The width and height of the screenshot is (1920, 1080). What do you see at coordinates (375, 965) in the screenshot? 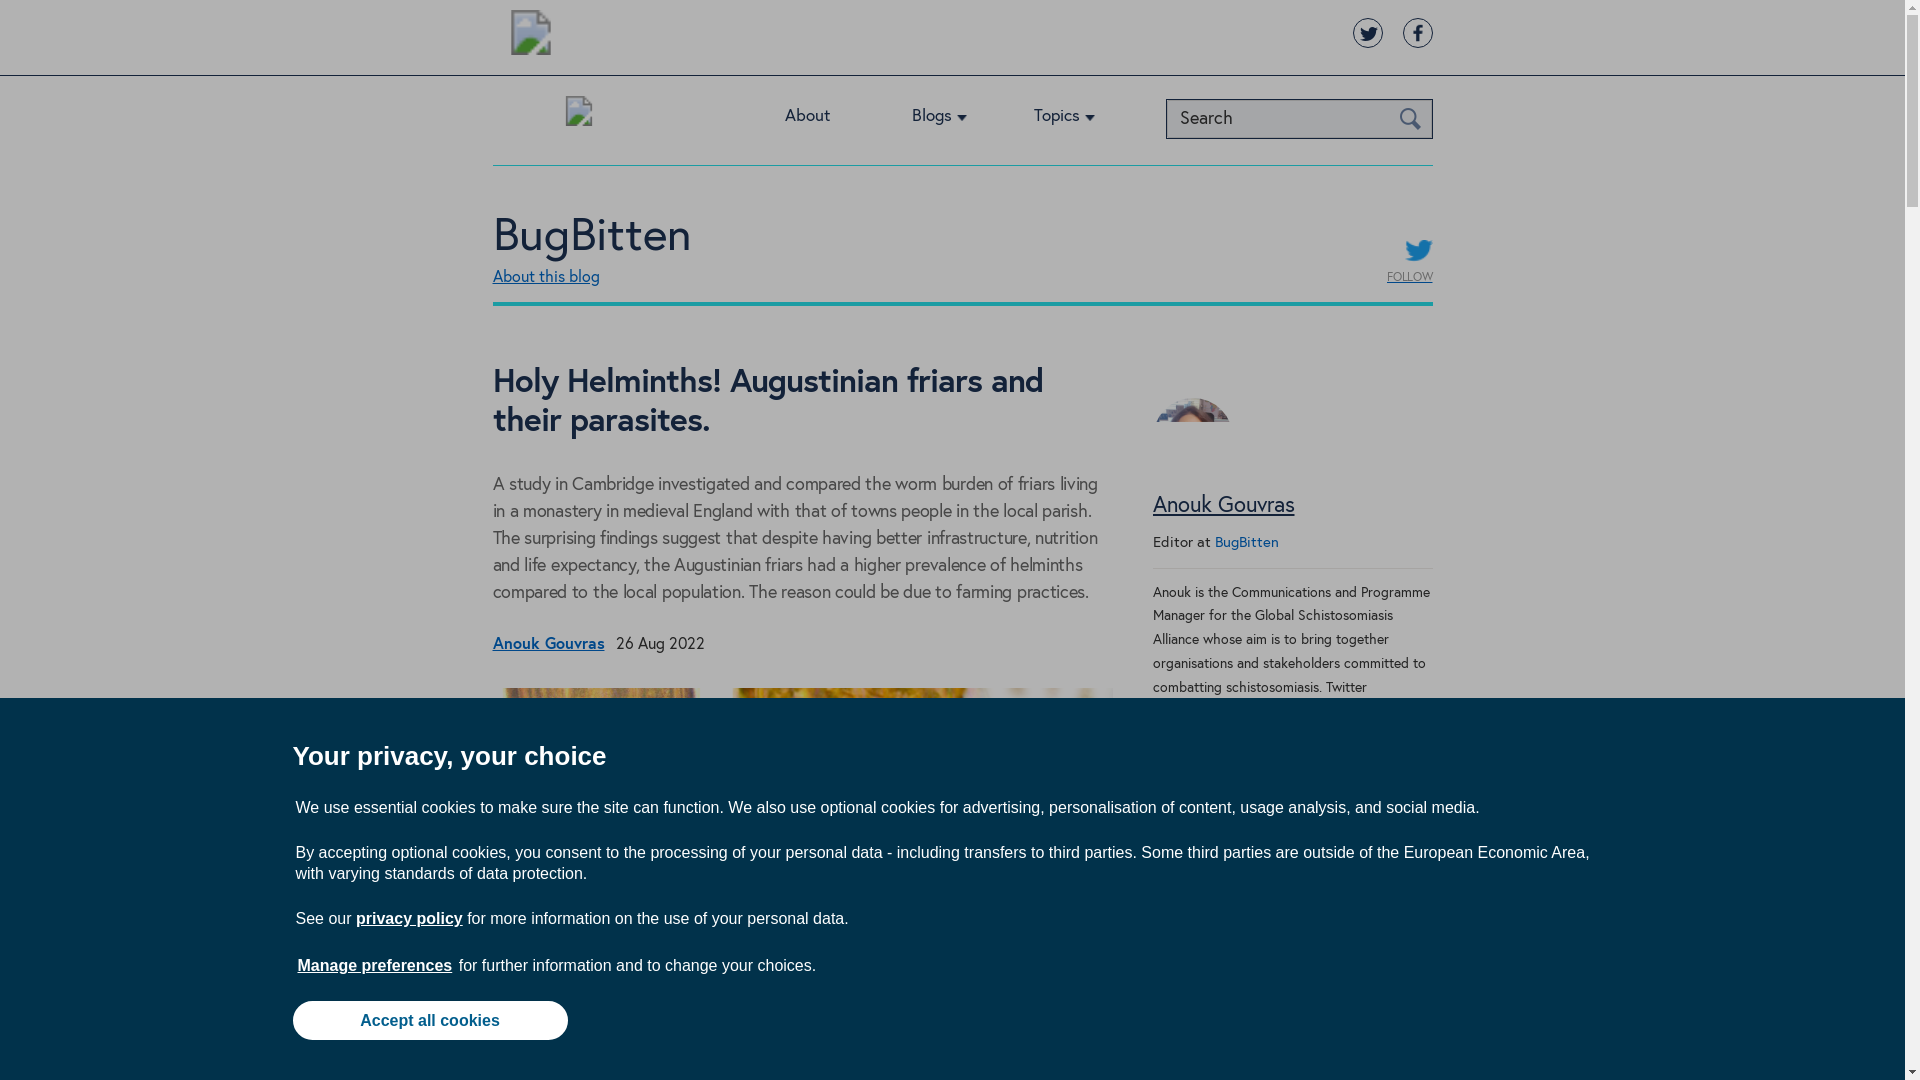
I see `Manage preferences` at bounding box center [375, 965].